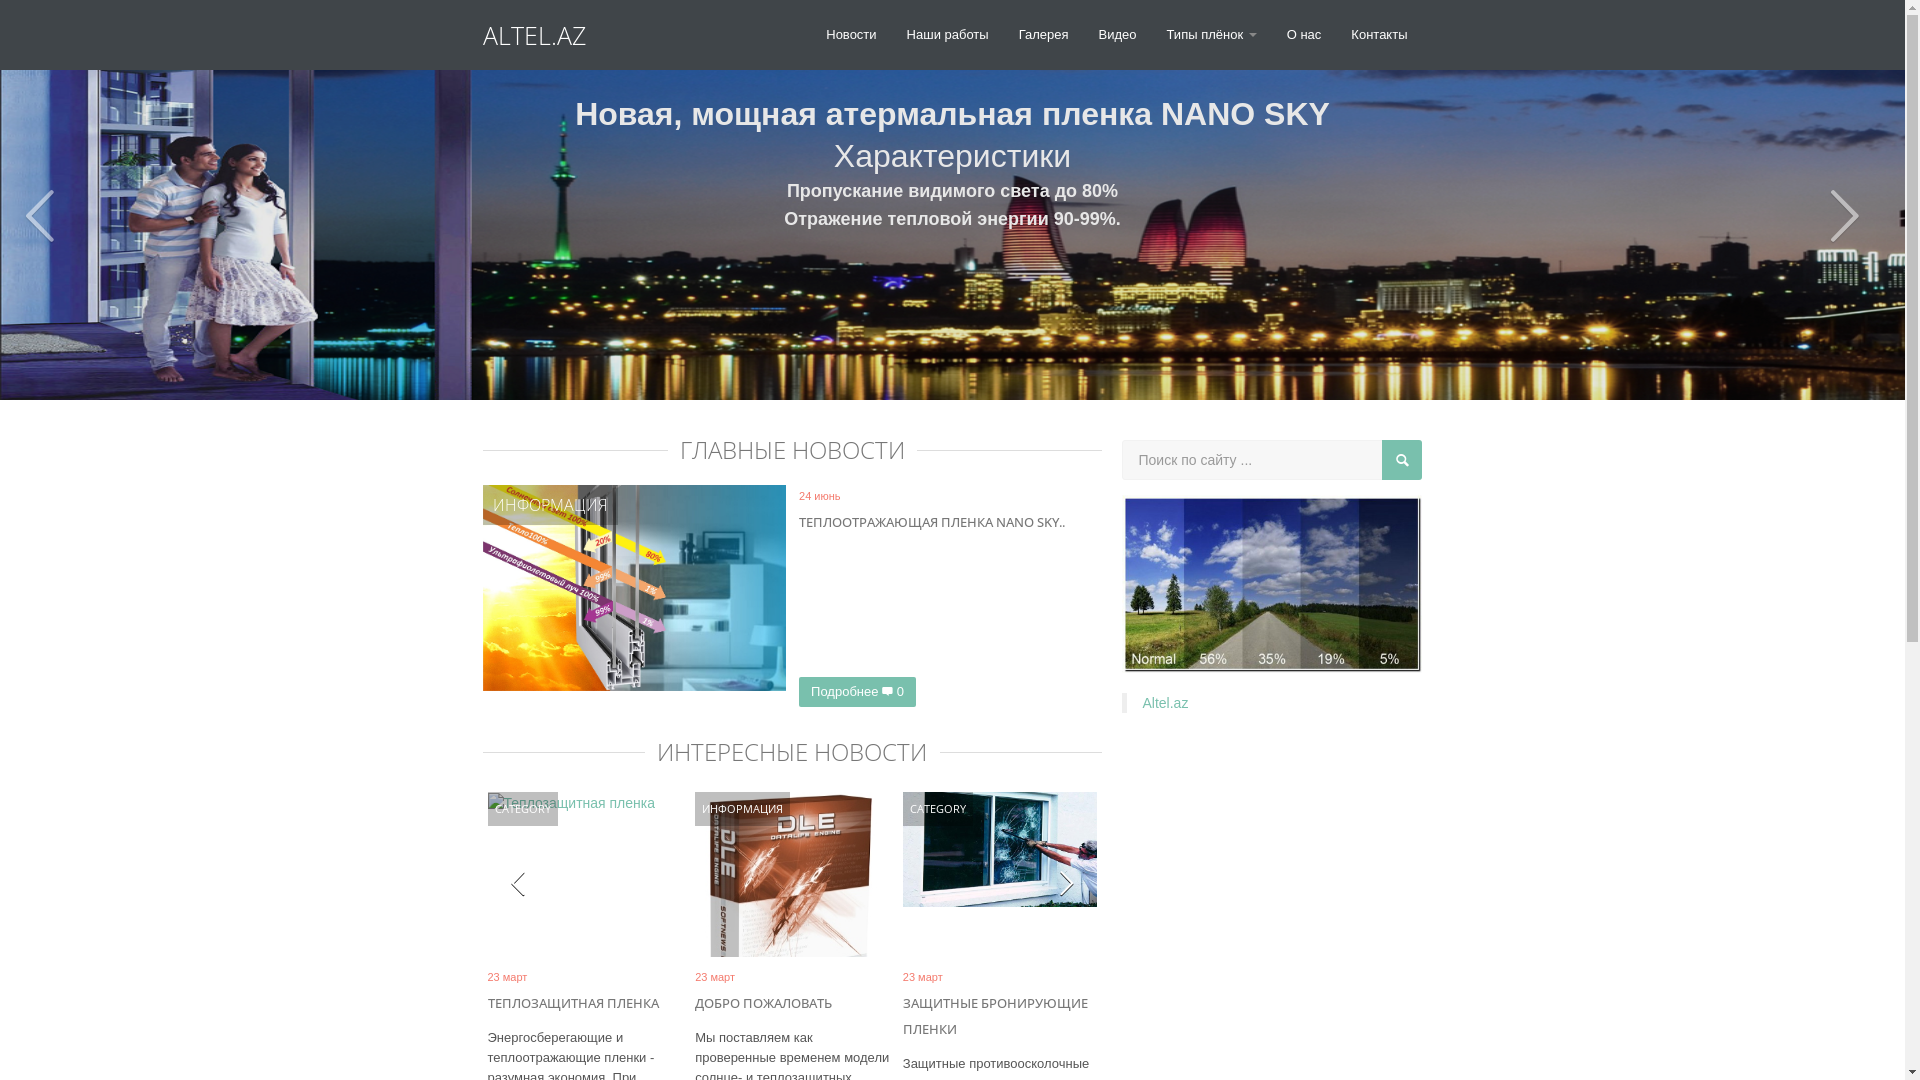  I want to click on CATEGORY, so click(938, 808).